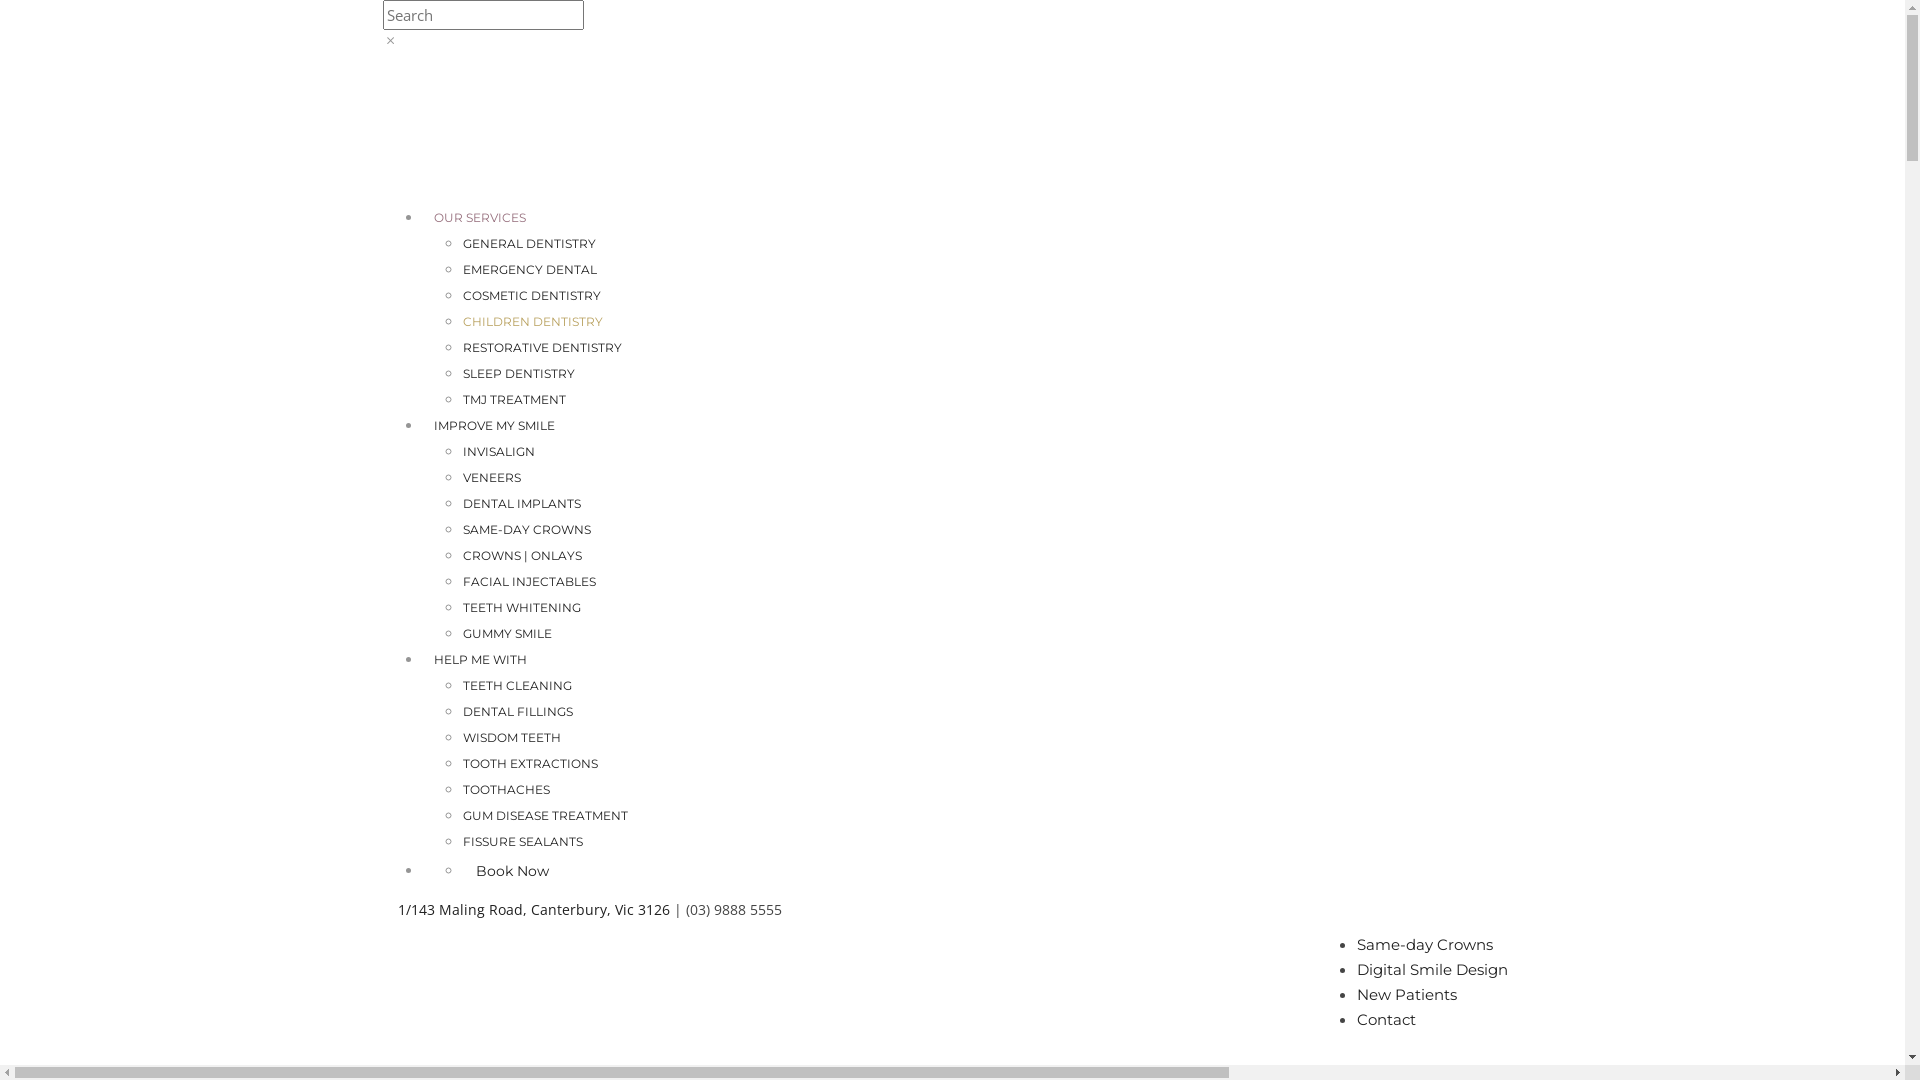 The image size is (1920, 1080). Describe the element at coordinates (494, 426) in the screenshot. I see `IMPROVE MY SMILE` at that location.